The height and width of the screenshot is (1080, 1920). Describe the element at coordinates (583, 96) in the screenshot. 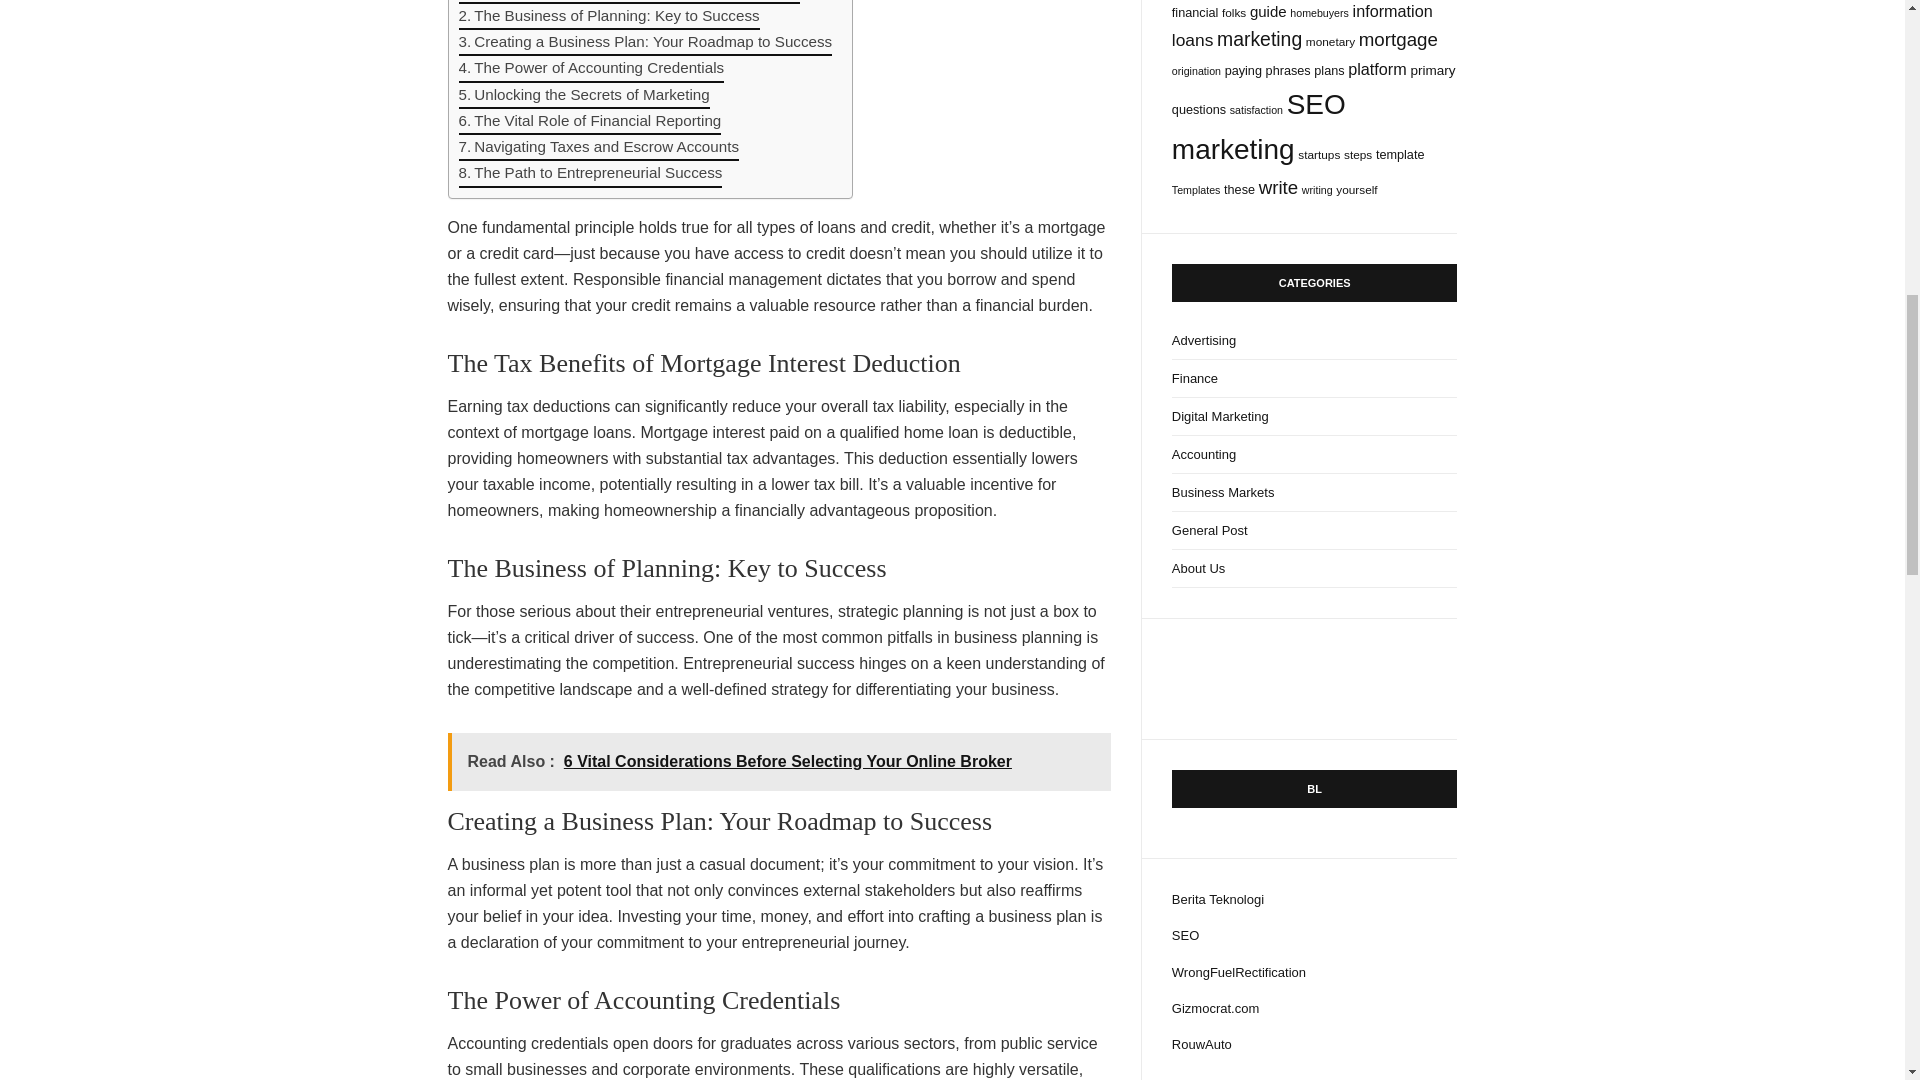

I see `Unlocking the Secrets of Marketing` at that location.